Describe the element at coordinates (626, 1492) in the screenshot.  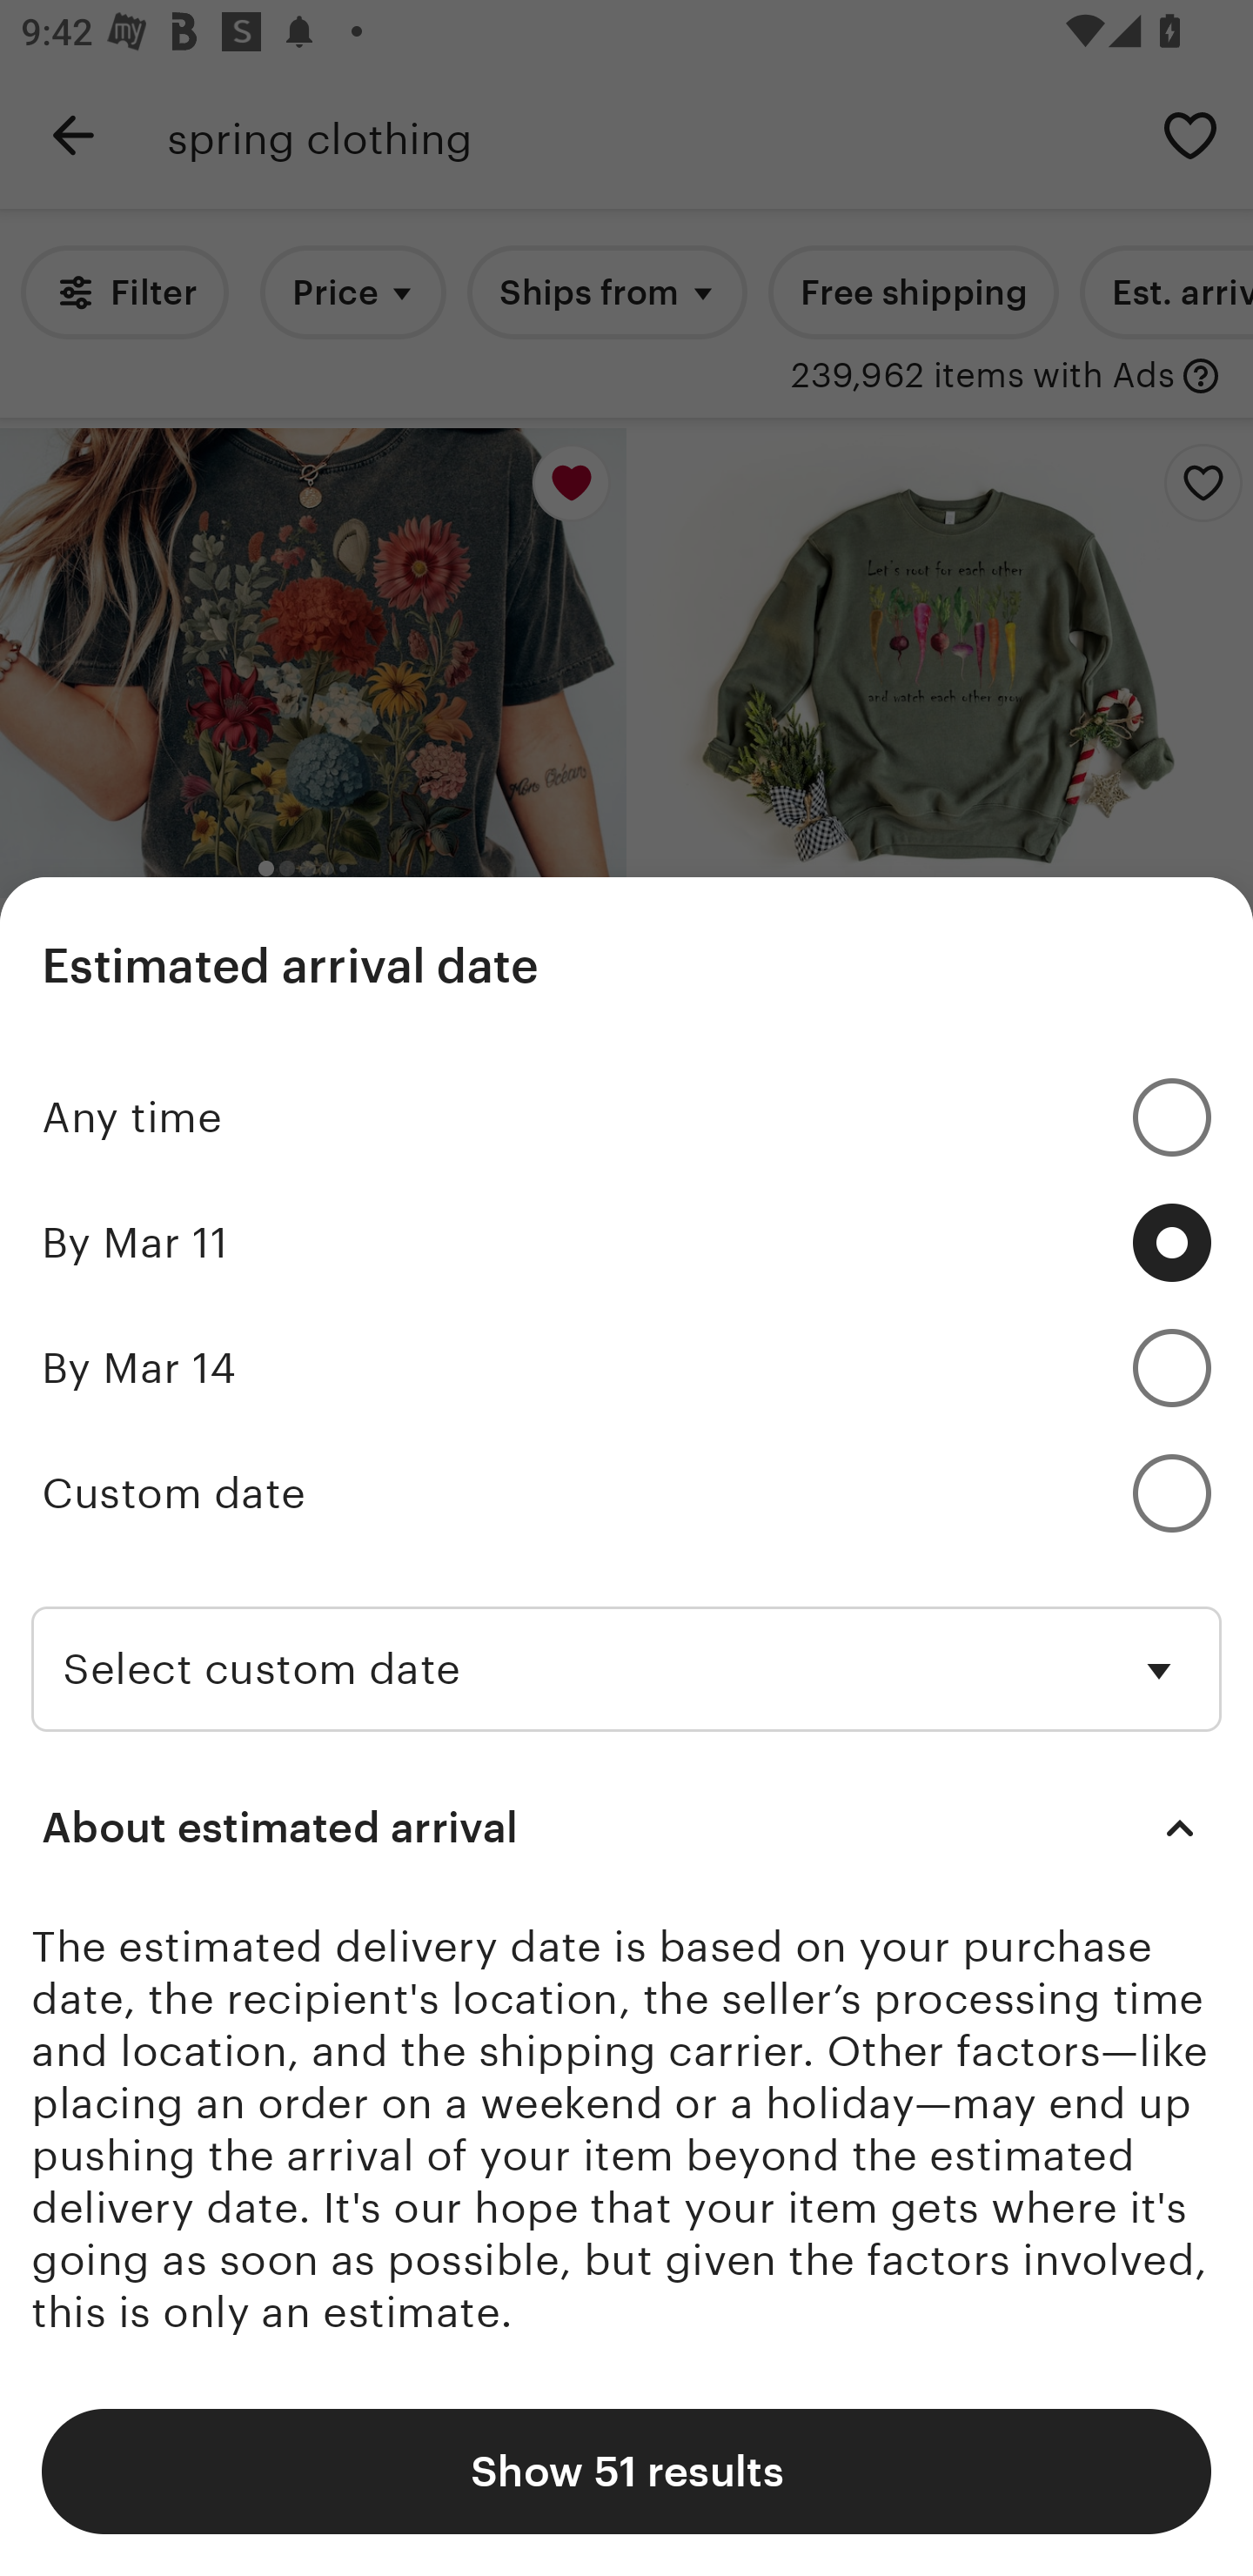
I see `Custom date` at that location.